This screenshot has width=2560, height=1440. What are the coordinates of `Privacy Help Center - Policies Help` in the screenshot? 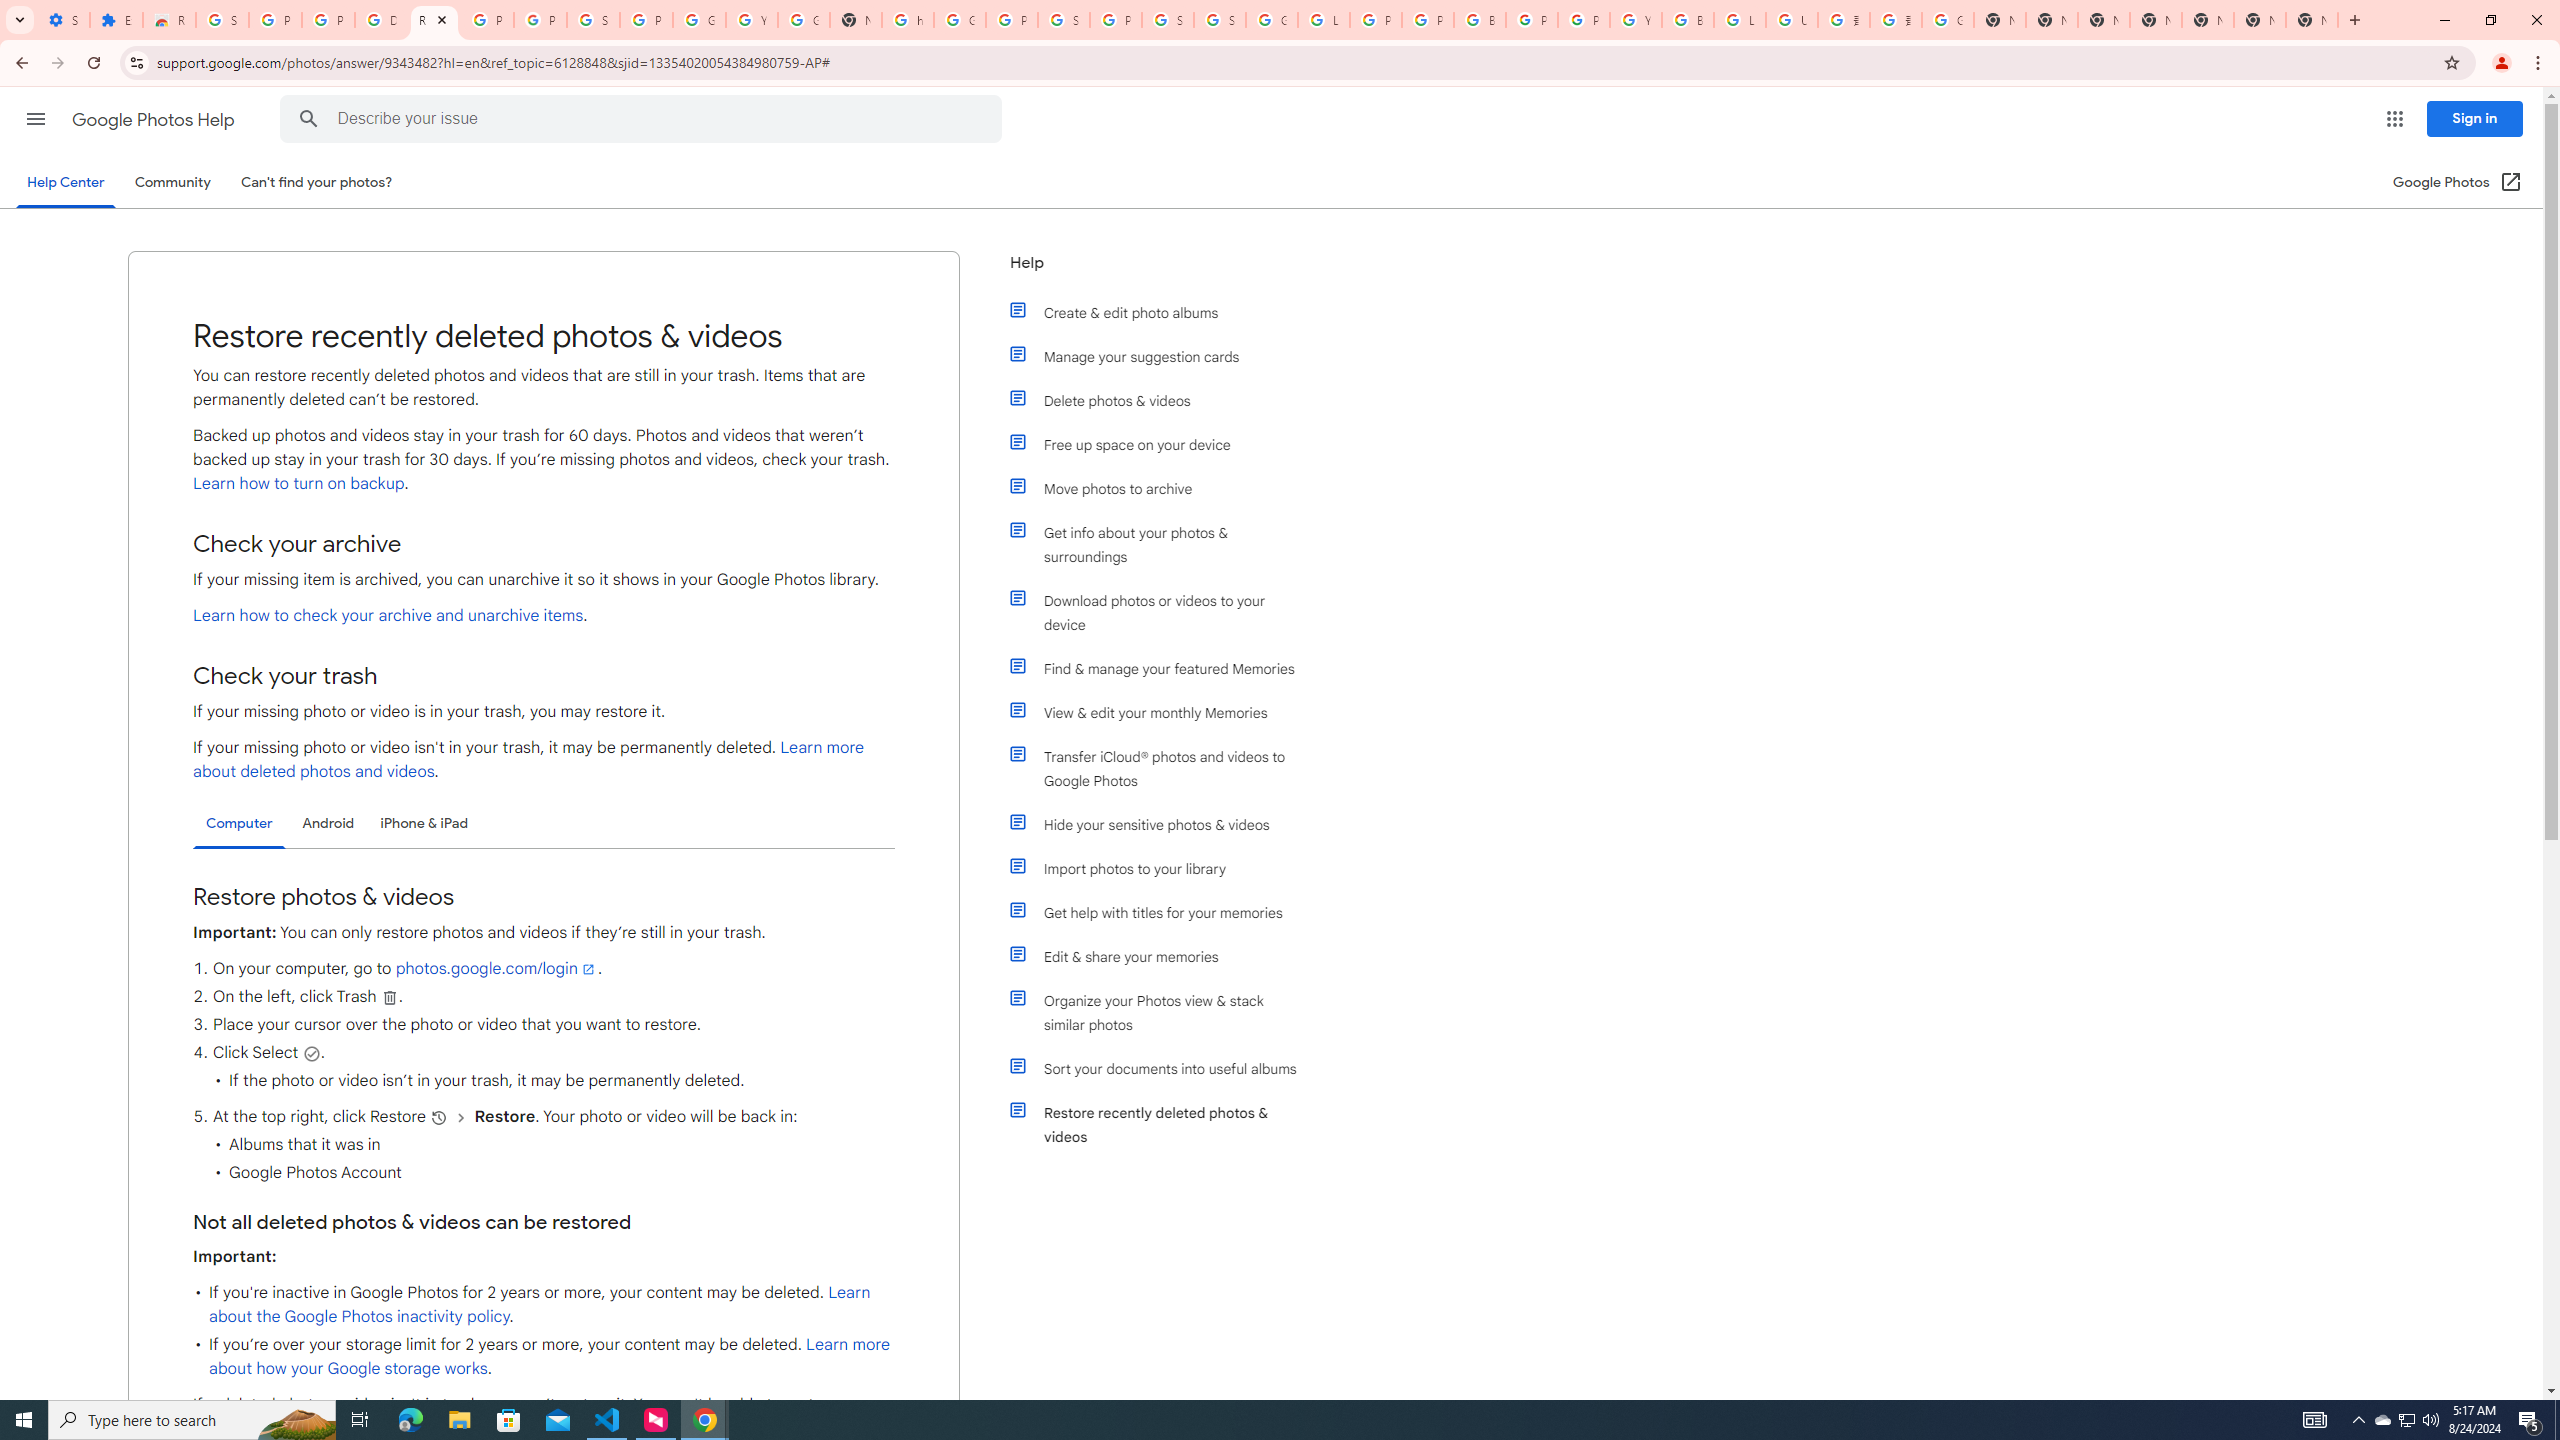 It's located at (1426, 20).